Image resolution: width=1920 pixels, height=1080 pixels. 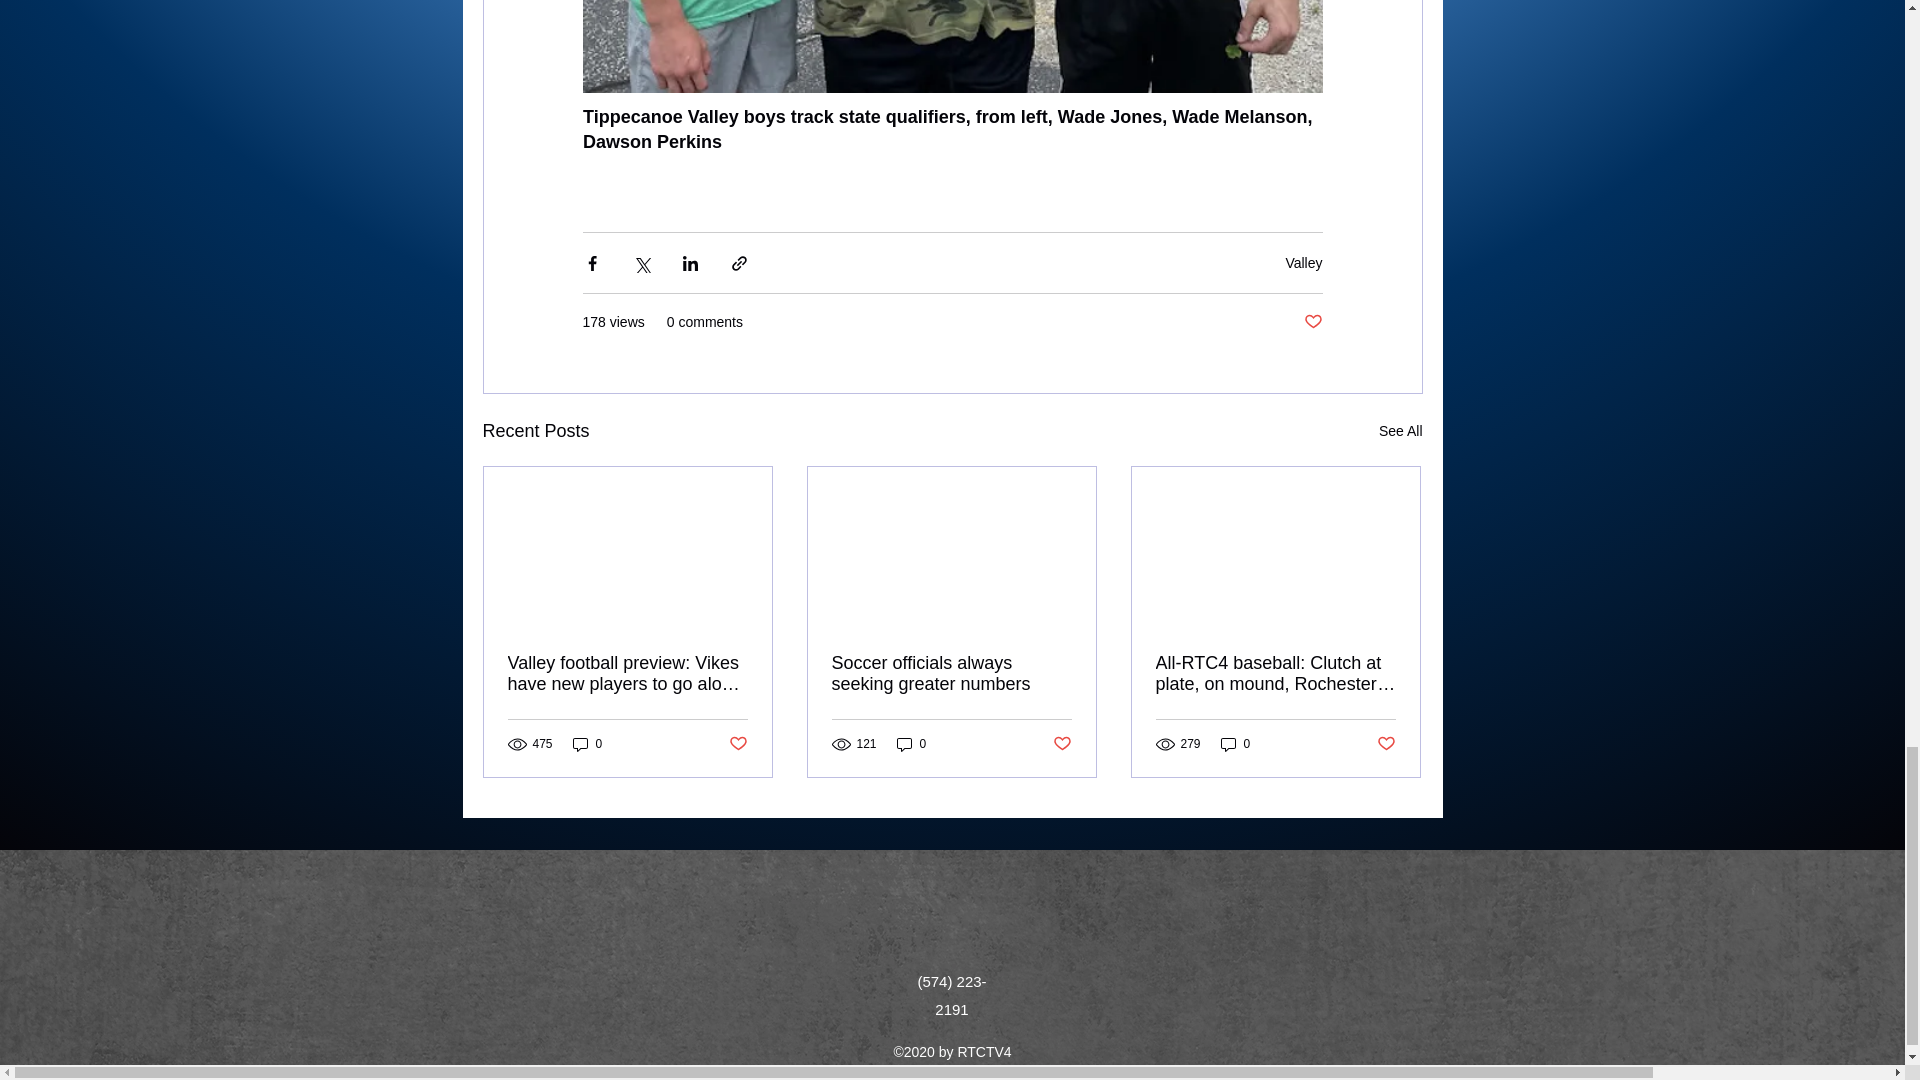 What do you see at coordinates (1400, 431) in the screenshot?
I see `See All` at bounding box center [1400, 431].